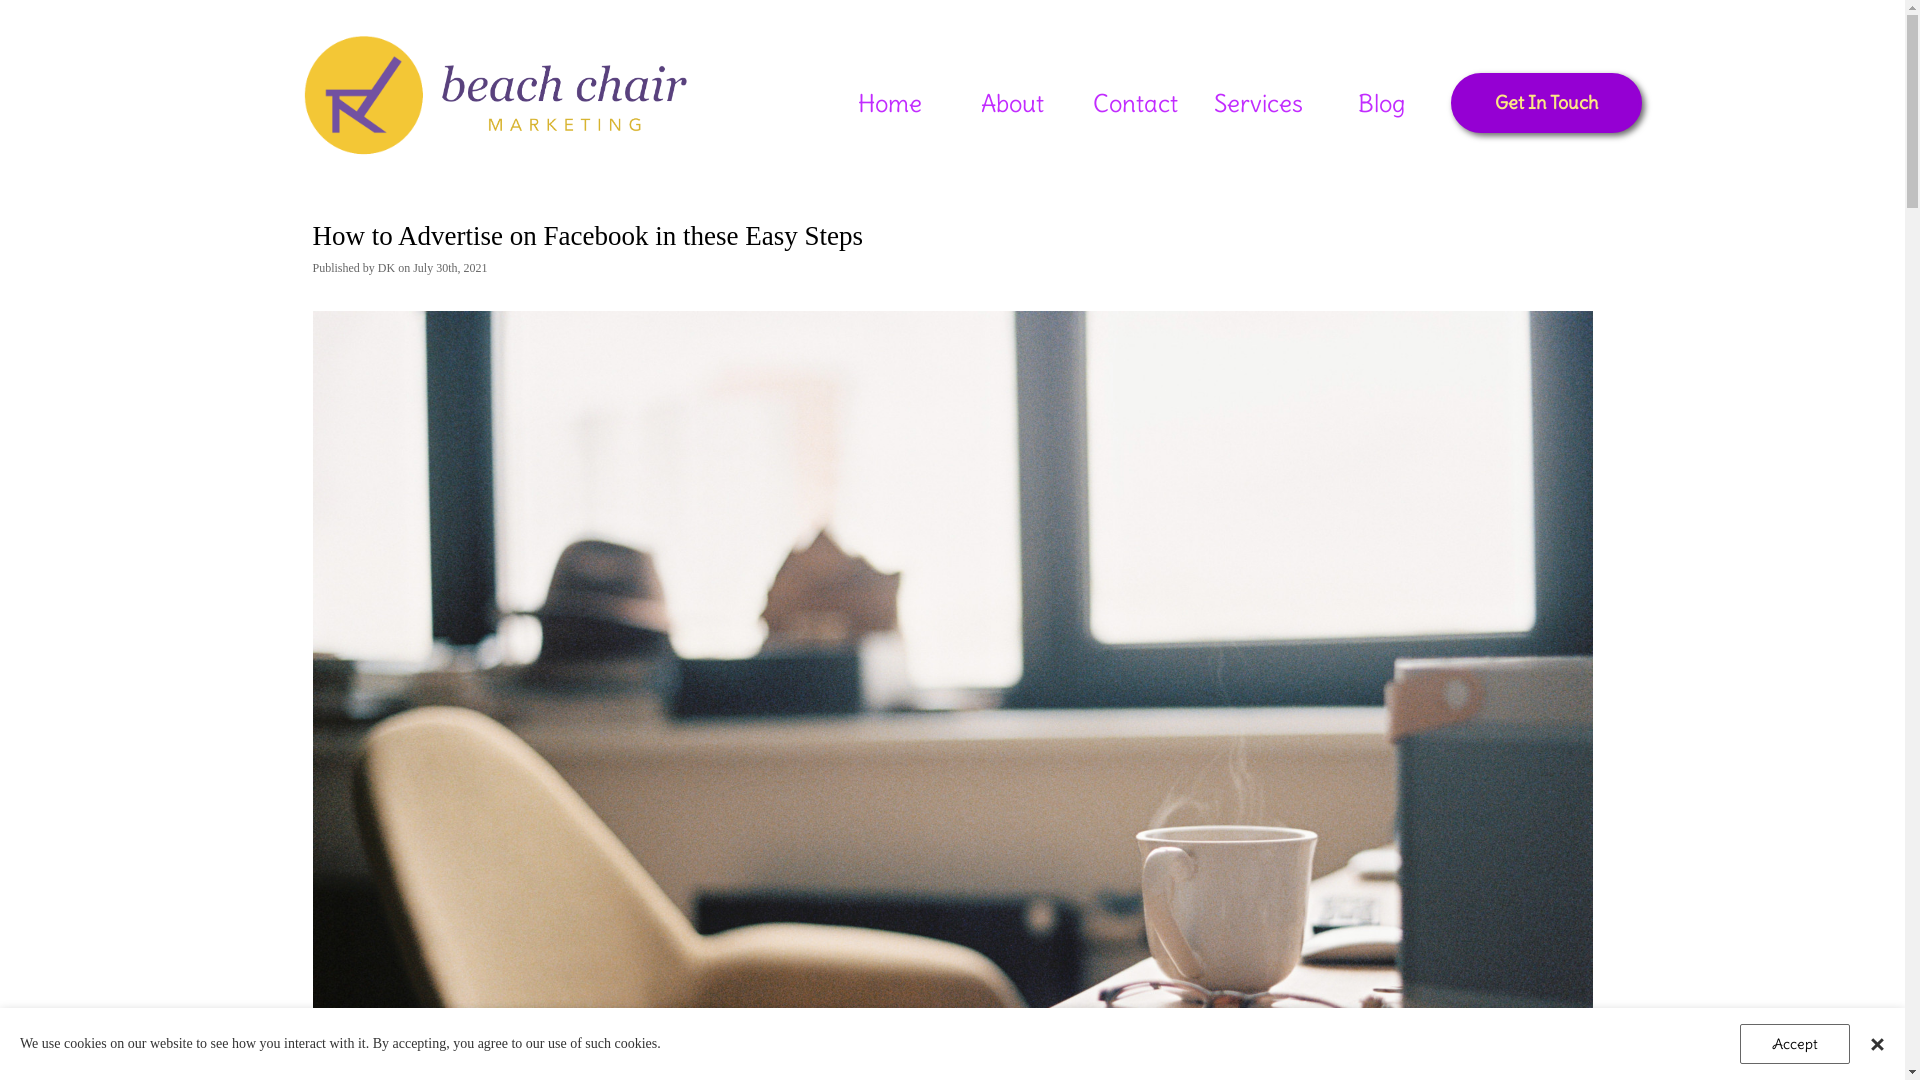  What do you see at coordinates (890, 102) in the screenshot?
I see `Home` at bounding box center [890, 102].